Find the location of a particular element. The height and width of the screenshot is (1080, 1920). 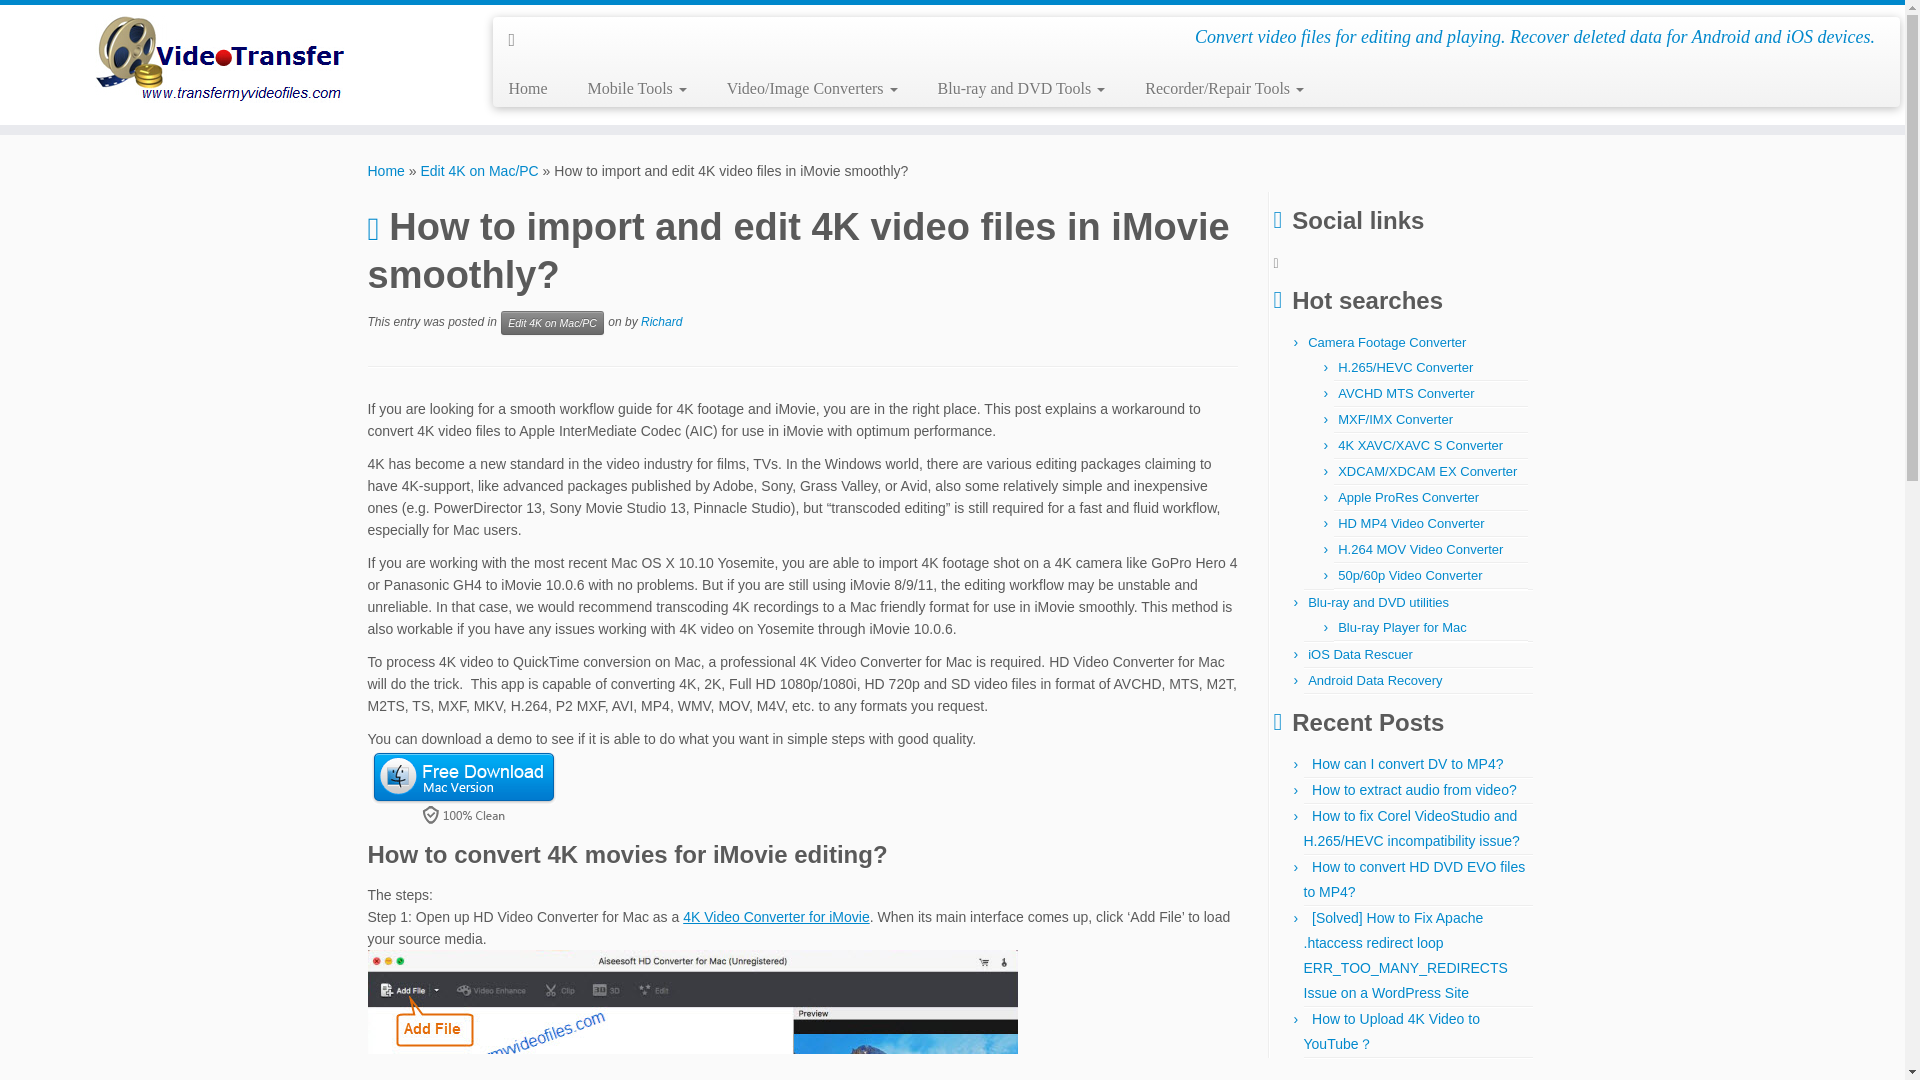

Video Transfer is located at coordinates (386, 171).